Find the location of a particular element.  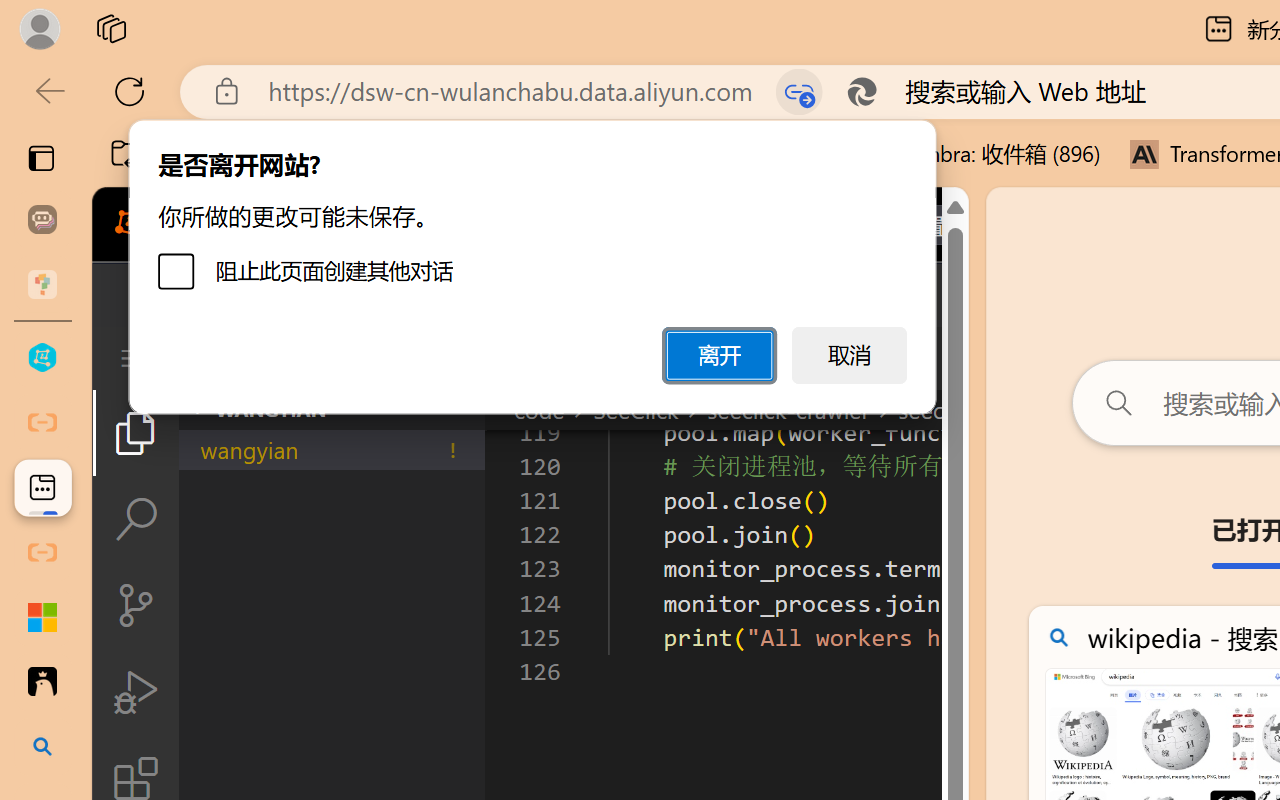

Subtitle Settings is located at coordinates (884, 132).